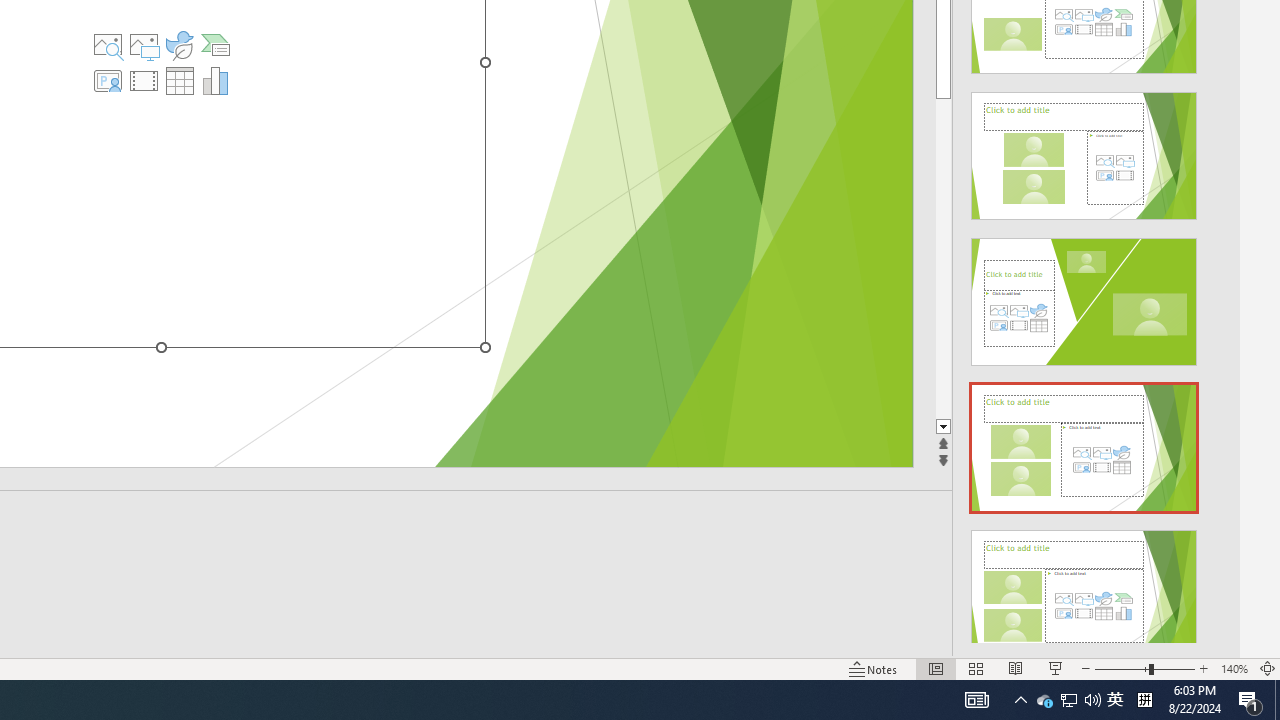 The height and width of the screenshot is (720, 1280). What do you see at coordinates (215, 44) in the screenshot?
I see `Insert a SmartArt Graphic` at bounding box center [215, 44].